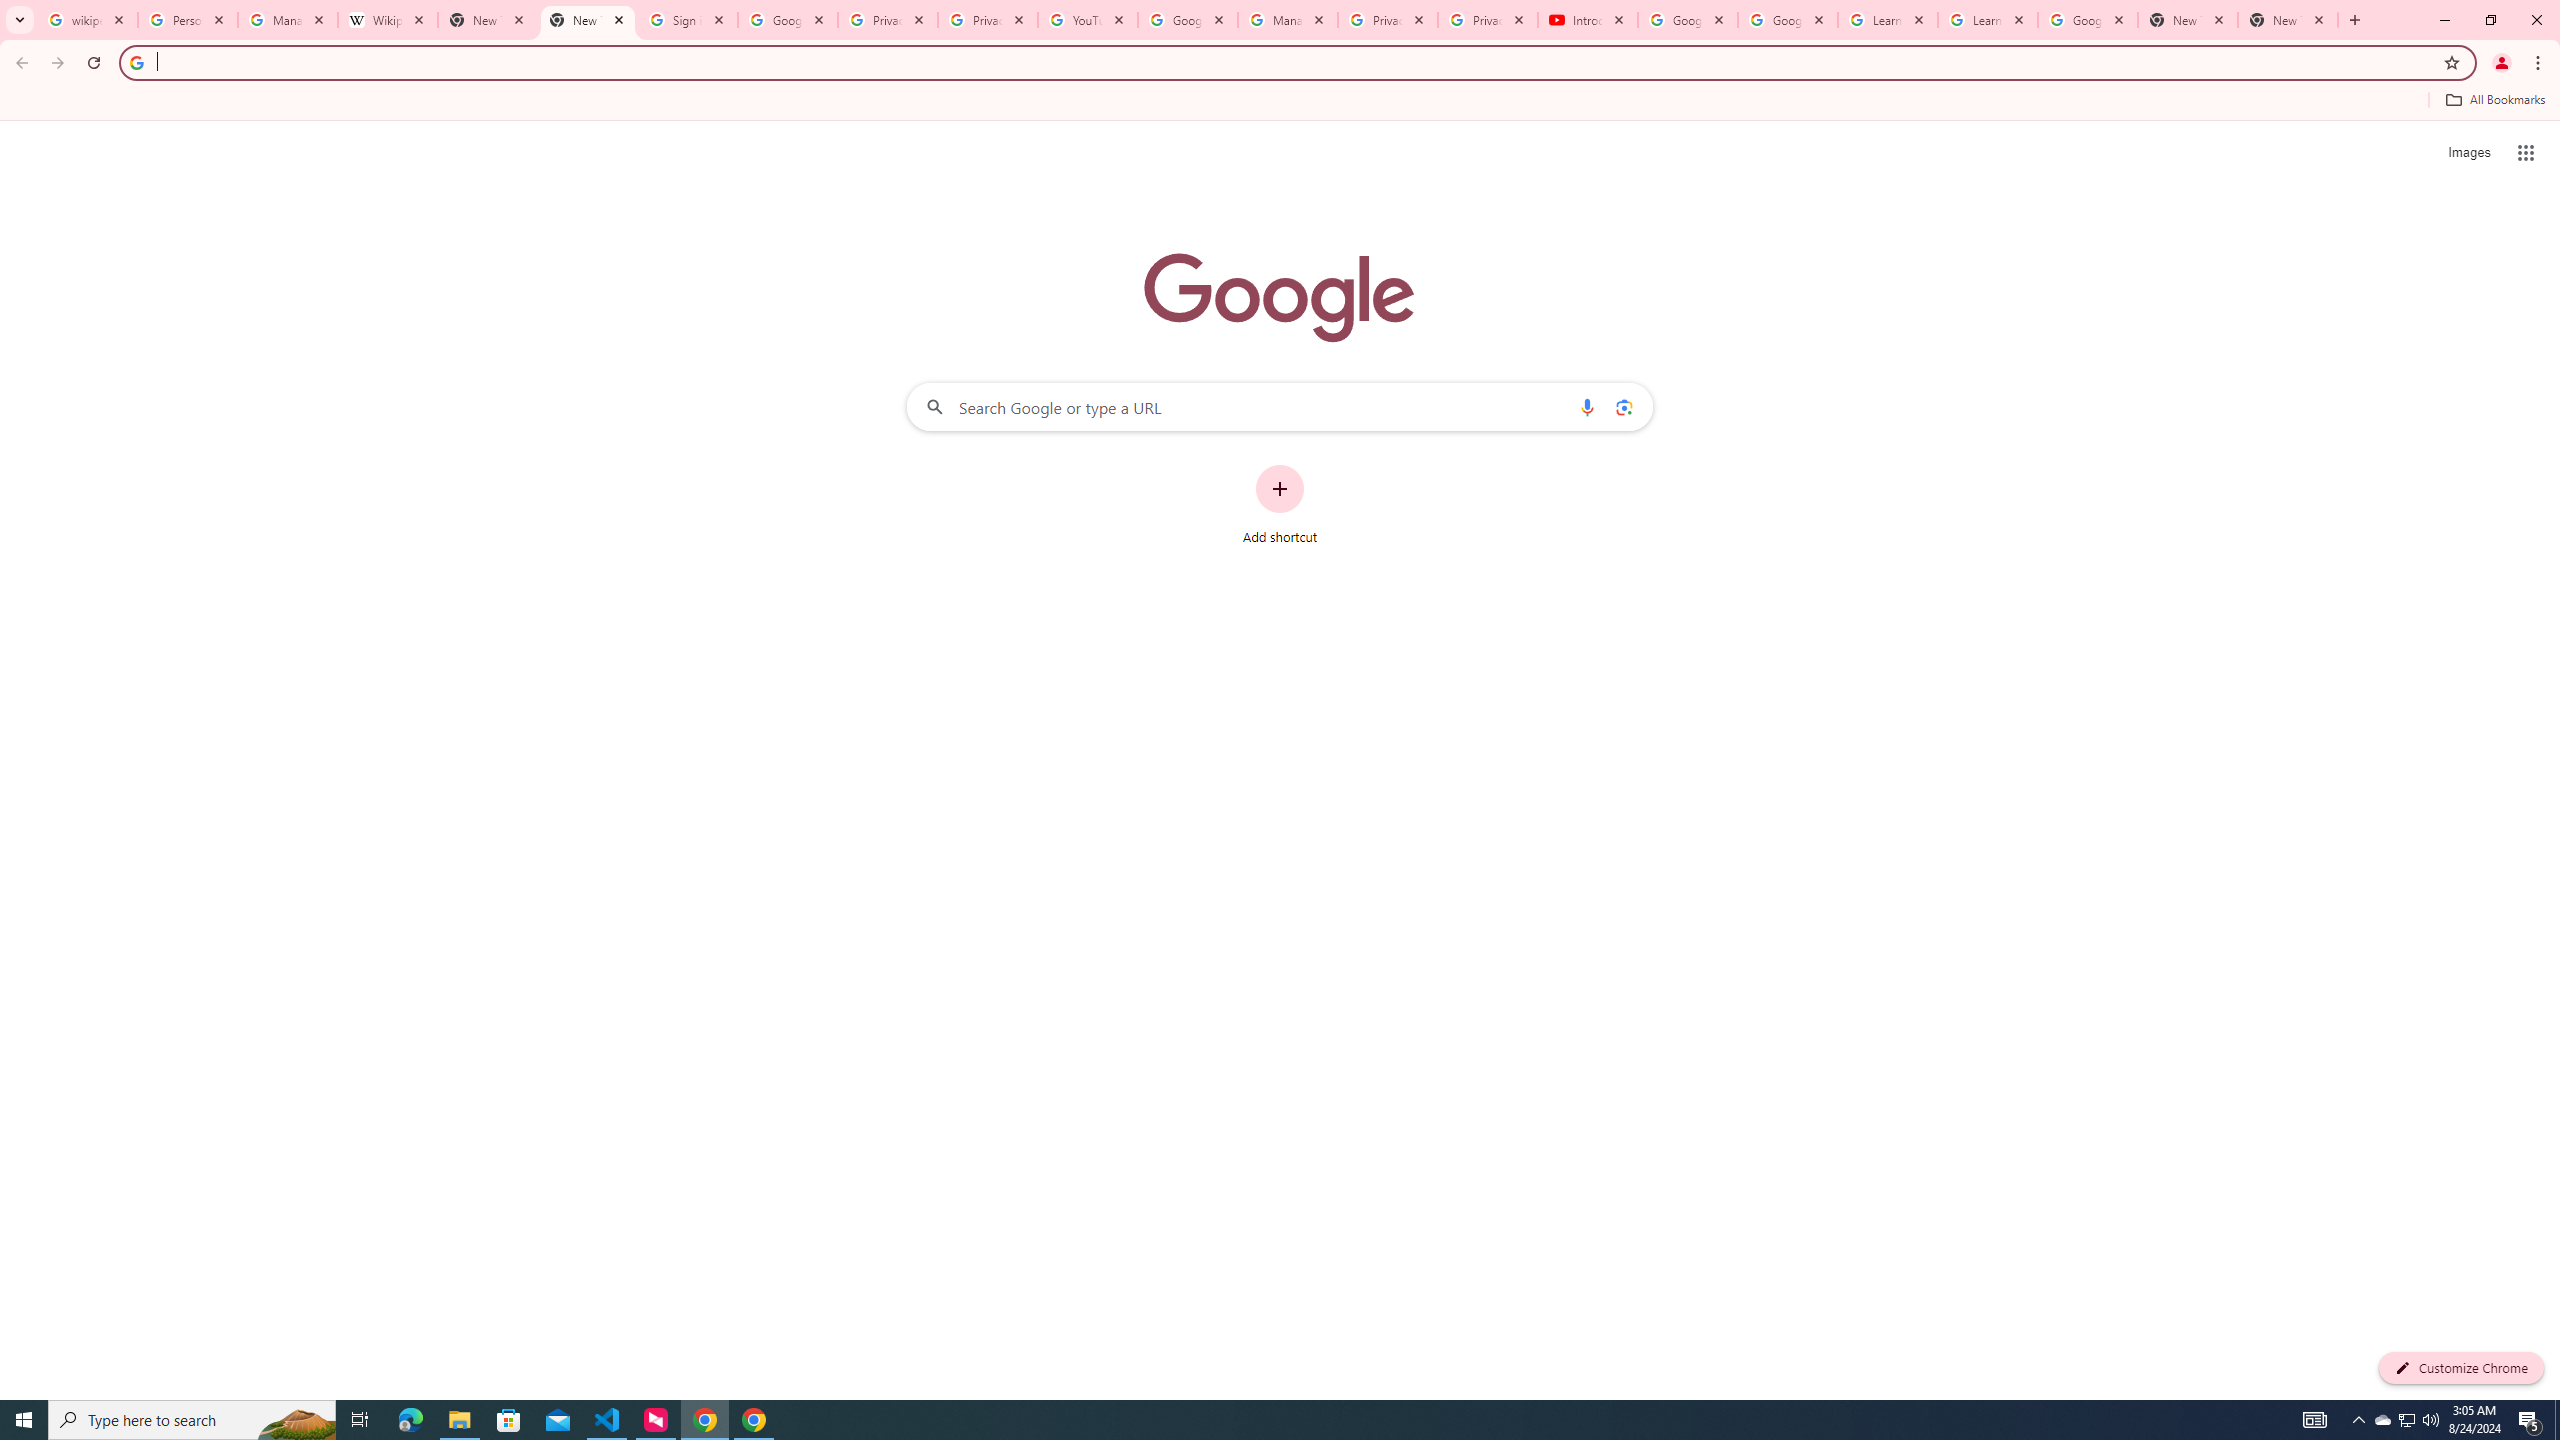 Image resolution: width=2560 pixels, height=1440 pixels. What do you see at coordinates (2468, 153) in the screenshot?
I see `Search for Images ` at bounding box center [2468, 153].